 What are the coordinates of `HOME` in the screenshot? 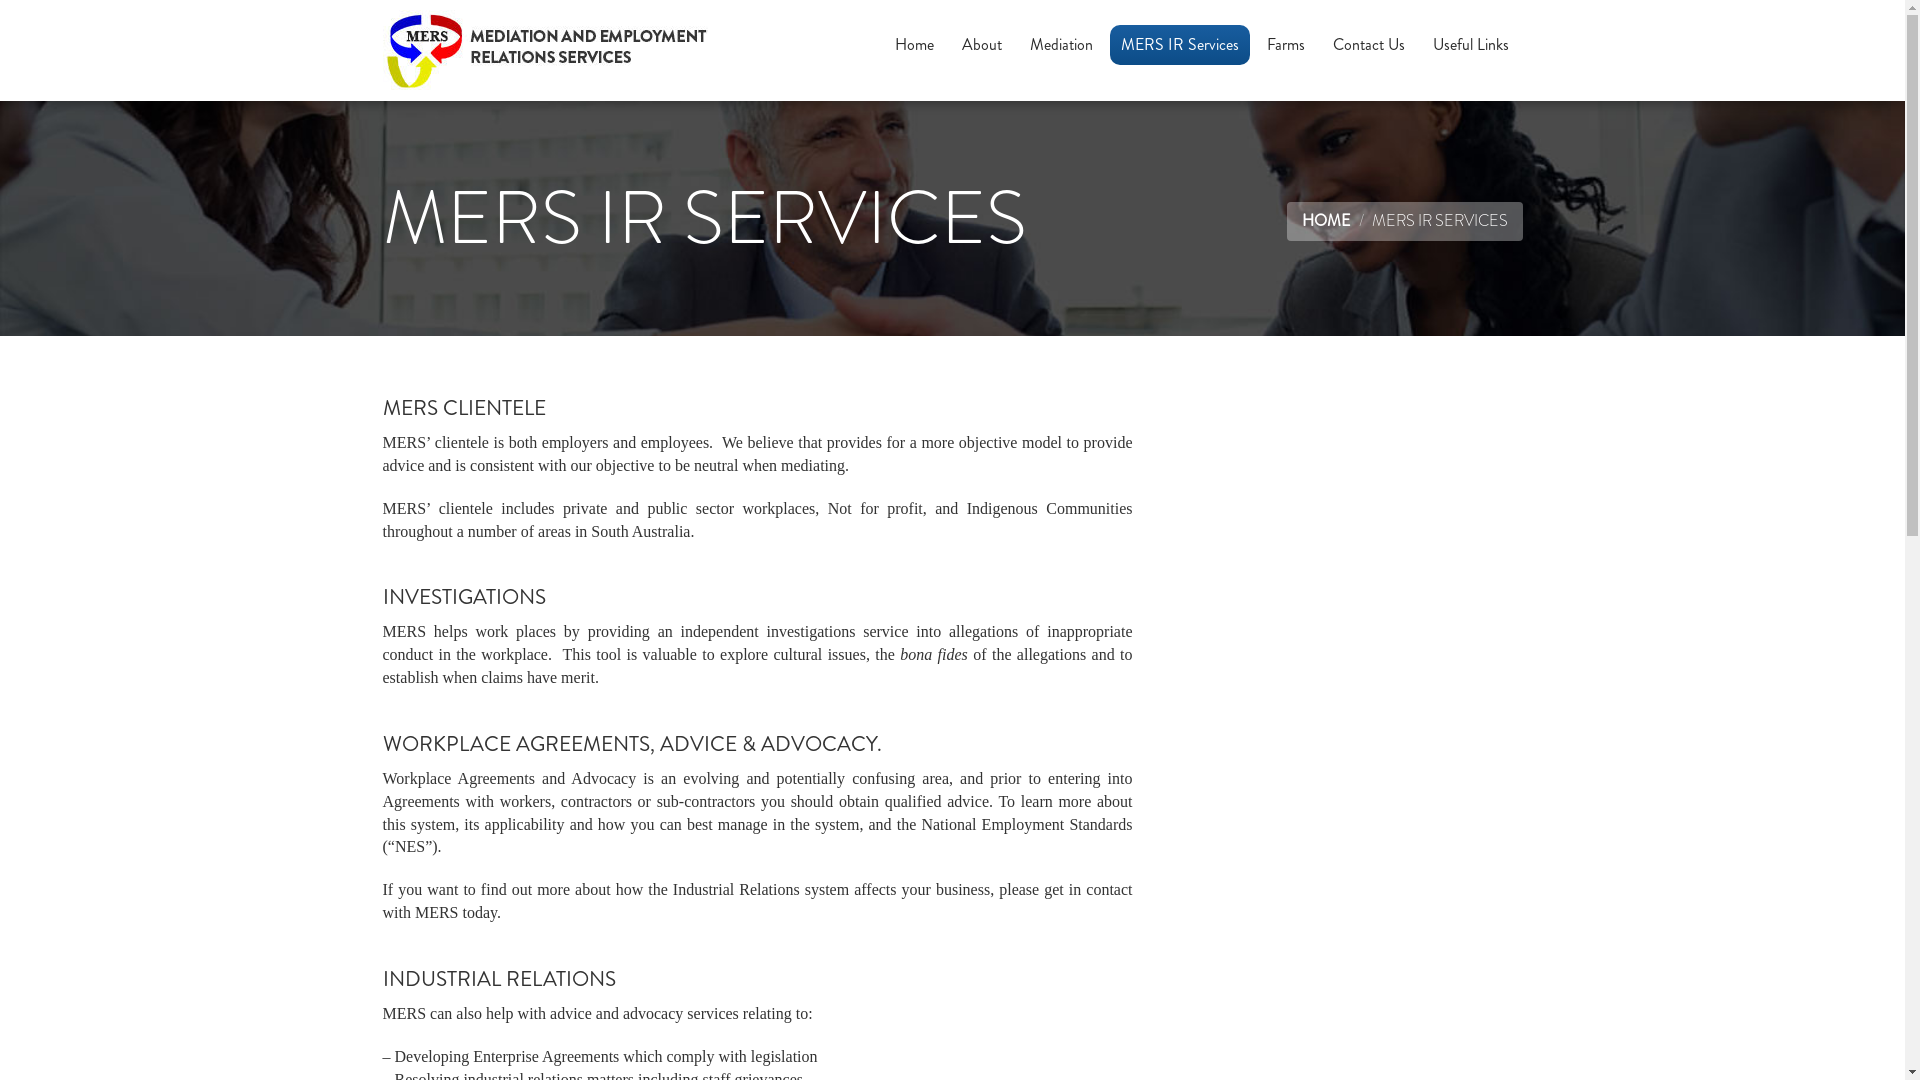 It's located at (1326, 220).